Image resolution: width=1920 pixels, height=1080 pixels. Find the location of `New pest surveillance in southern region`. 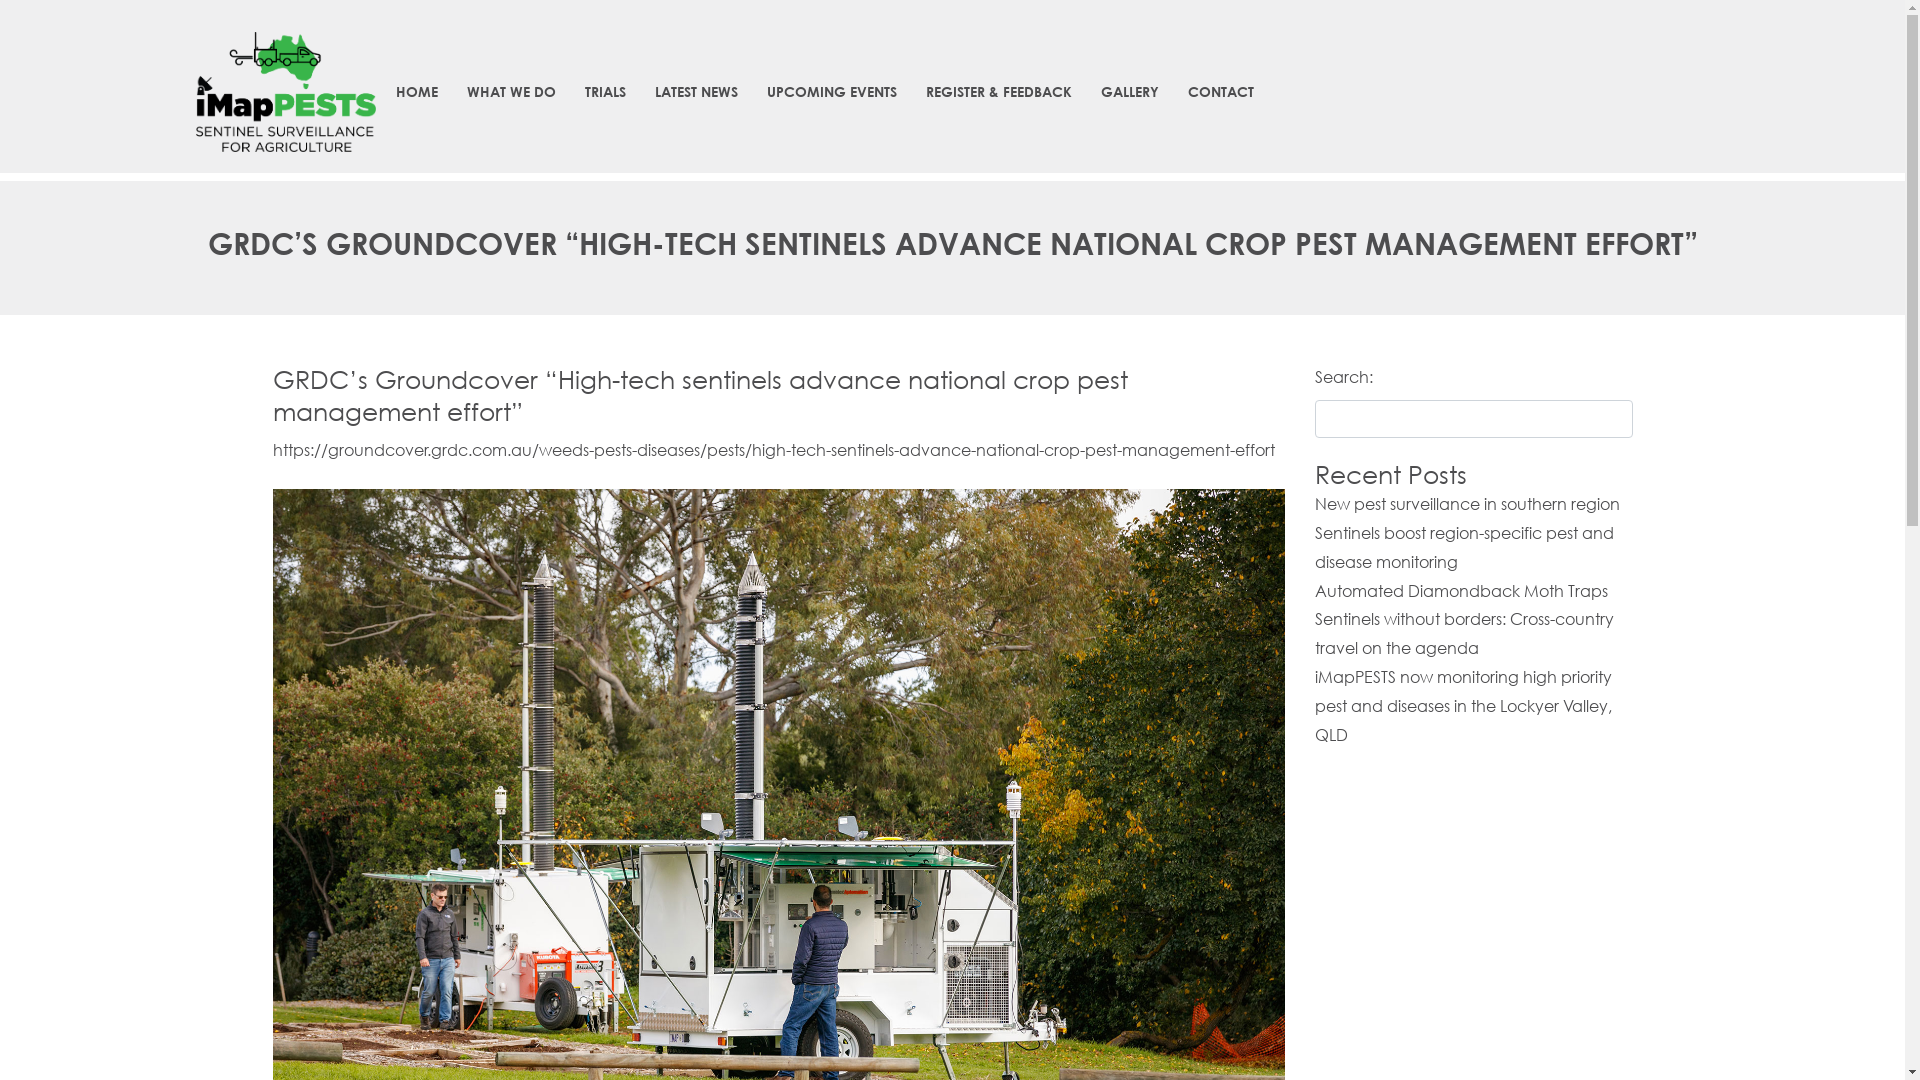

New pest surveillance in southern region is located at coordinates (1468, 504).